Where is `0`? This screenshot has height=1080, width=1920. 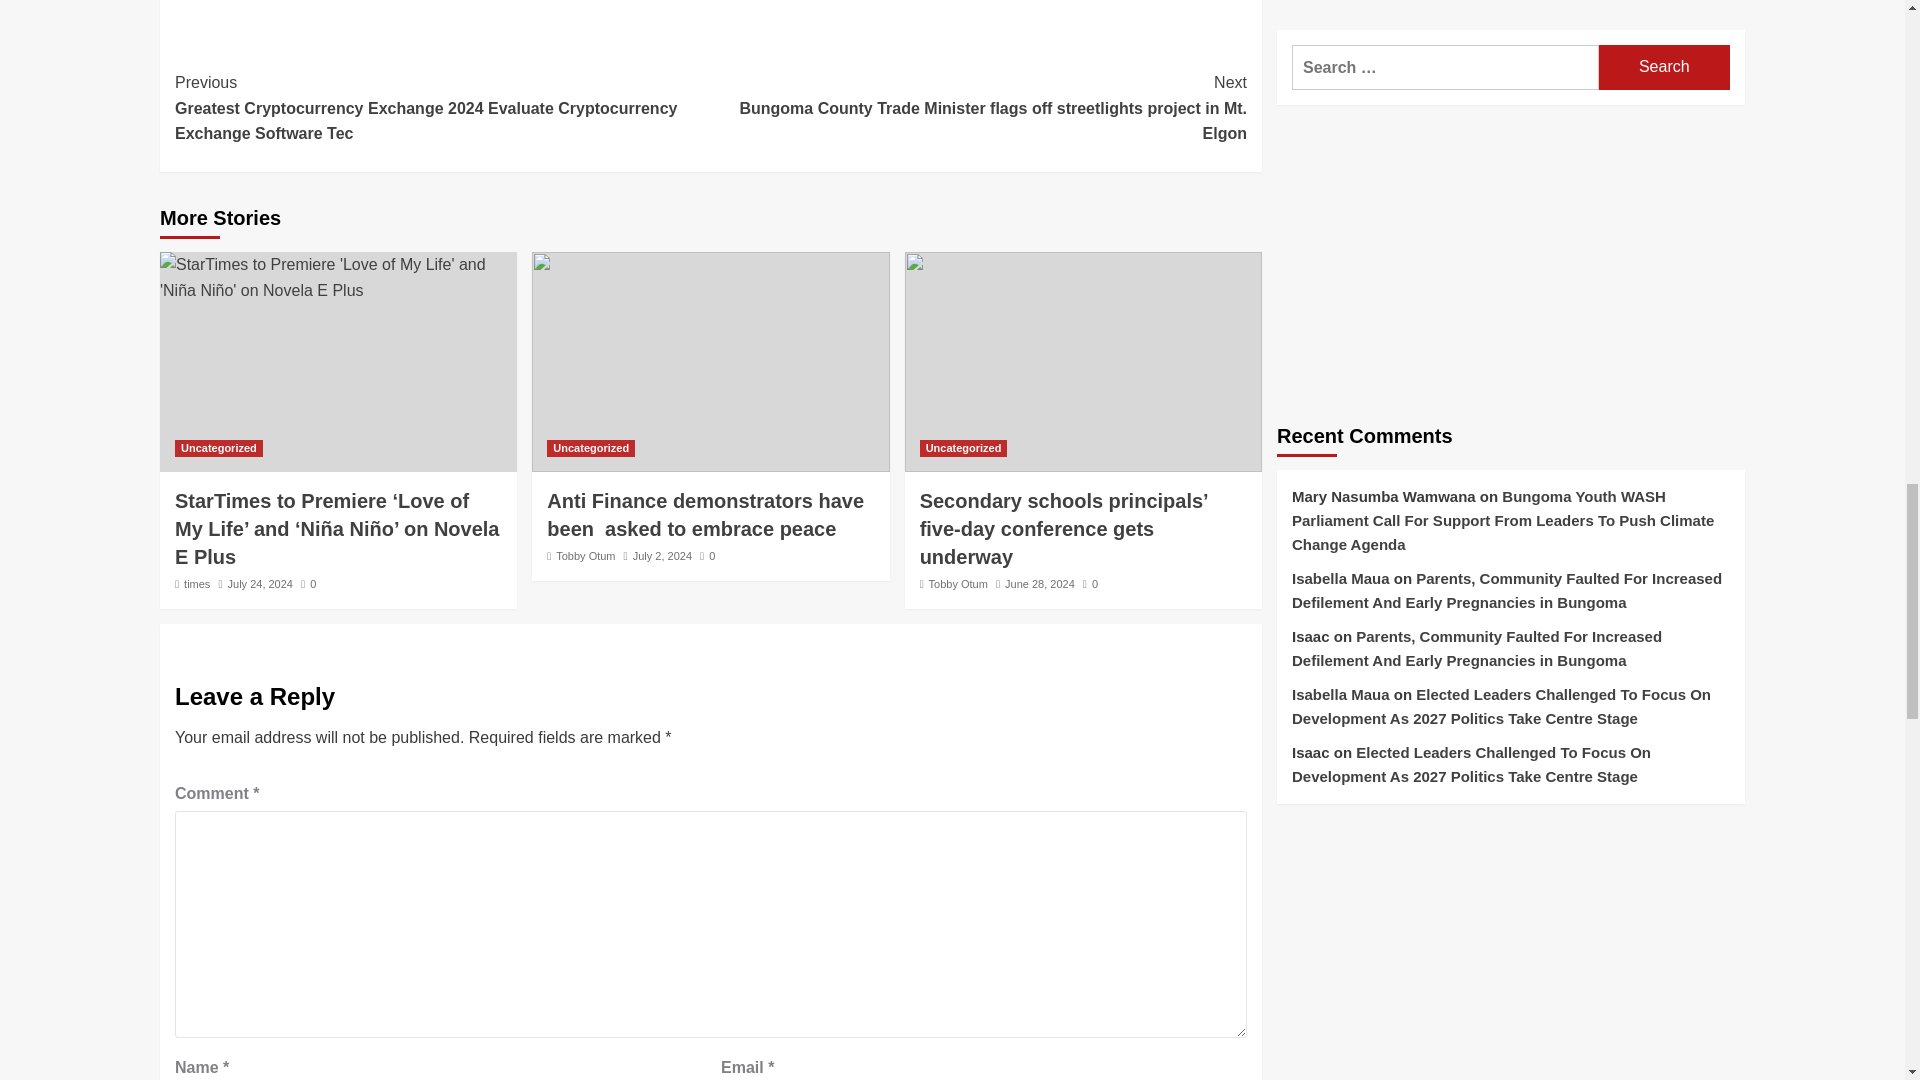 0 is located at coordinates (707, 555).